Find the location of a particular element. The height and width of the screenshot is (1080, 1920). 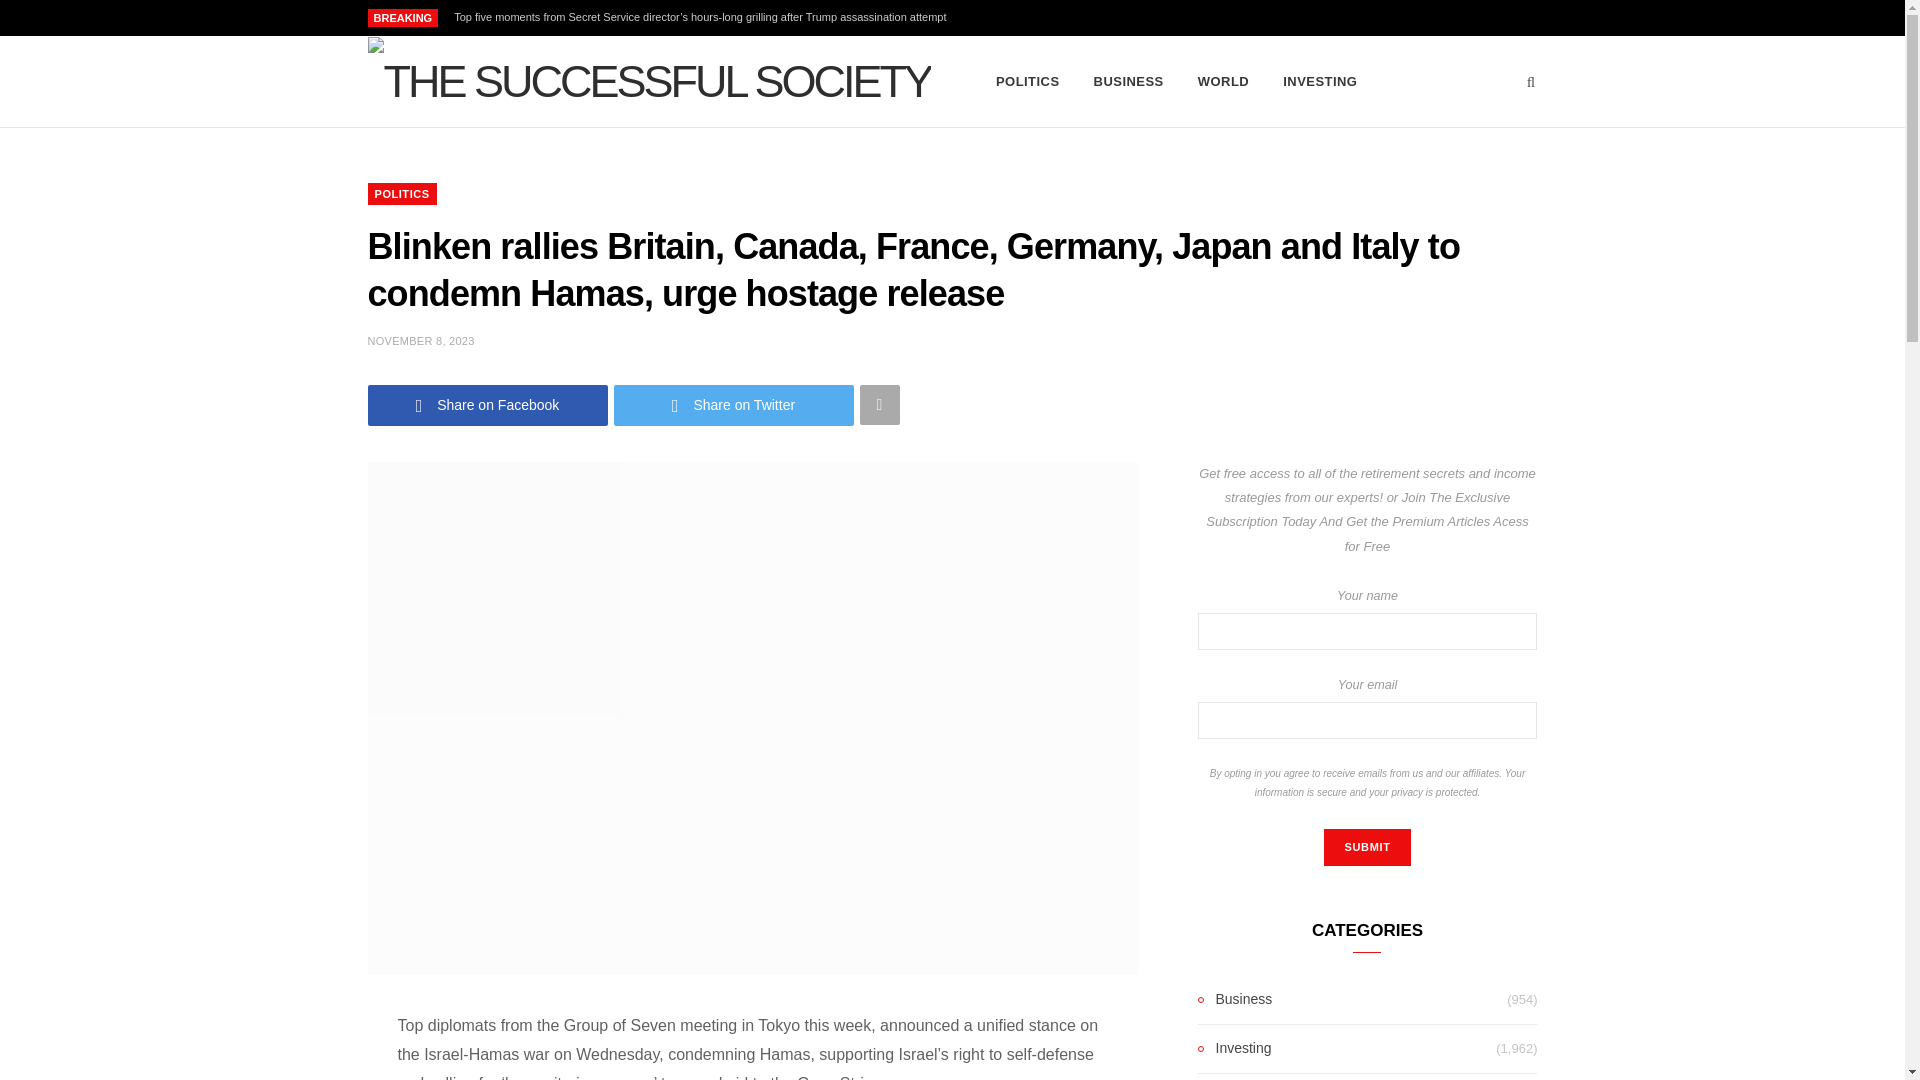

Share on Twitter is located at coordinates (734, 404).